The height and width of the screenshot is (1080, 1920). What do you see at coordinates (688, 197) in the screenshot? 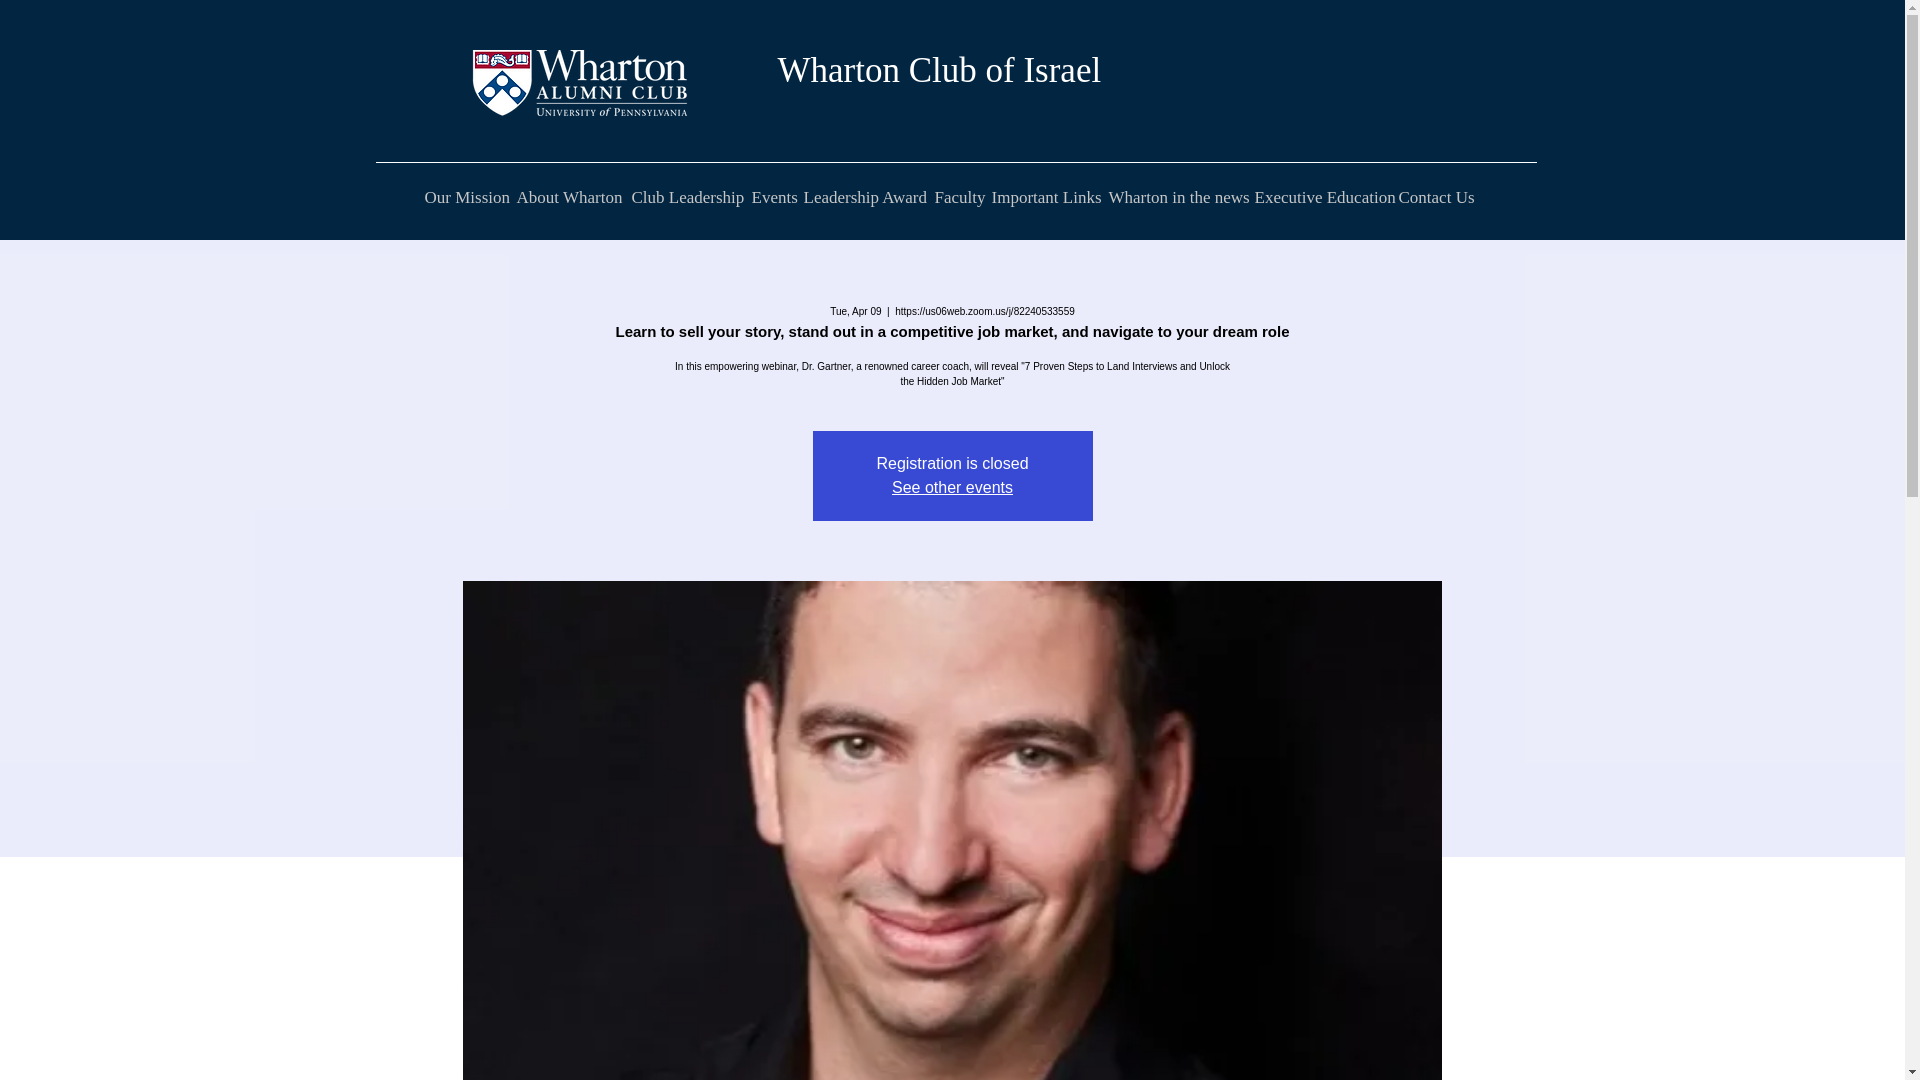
I see `Club Leadership` at bounding box center [688, 197].